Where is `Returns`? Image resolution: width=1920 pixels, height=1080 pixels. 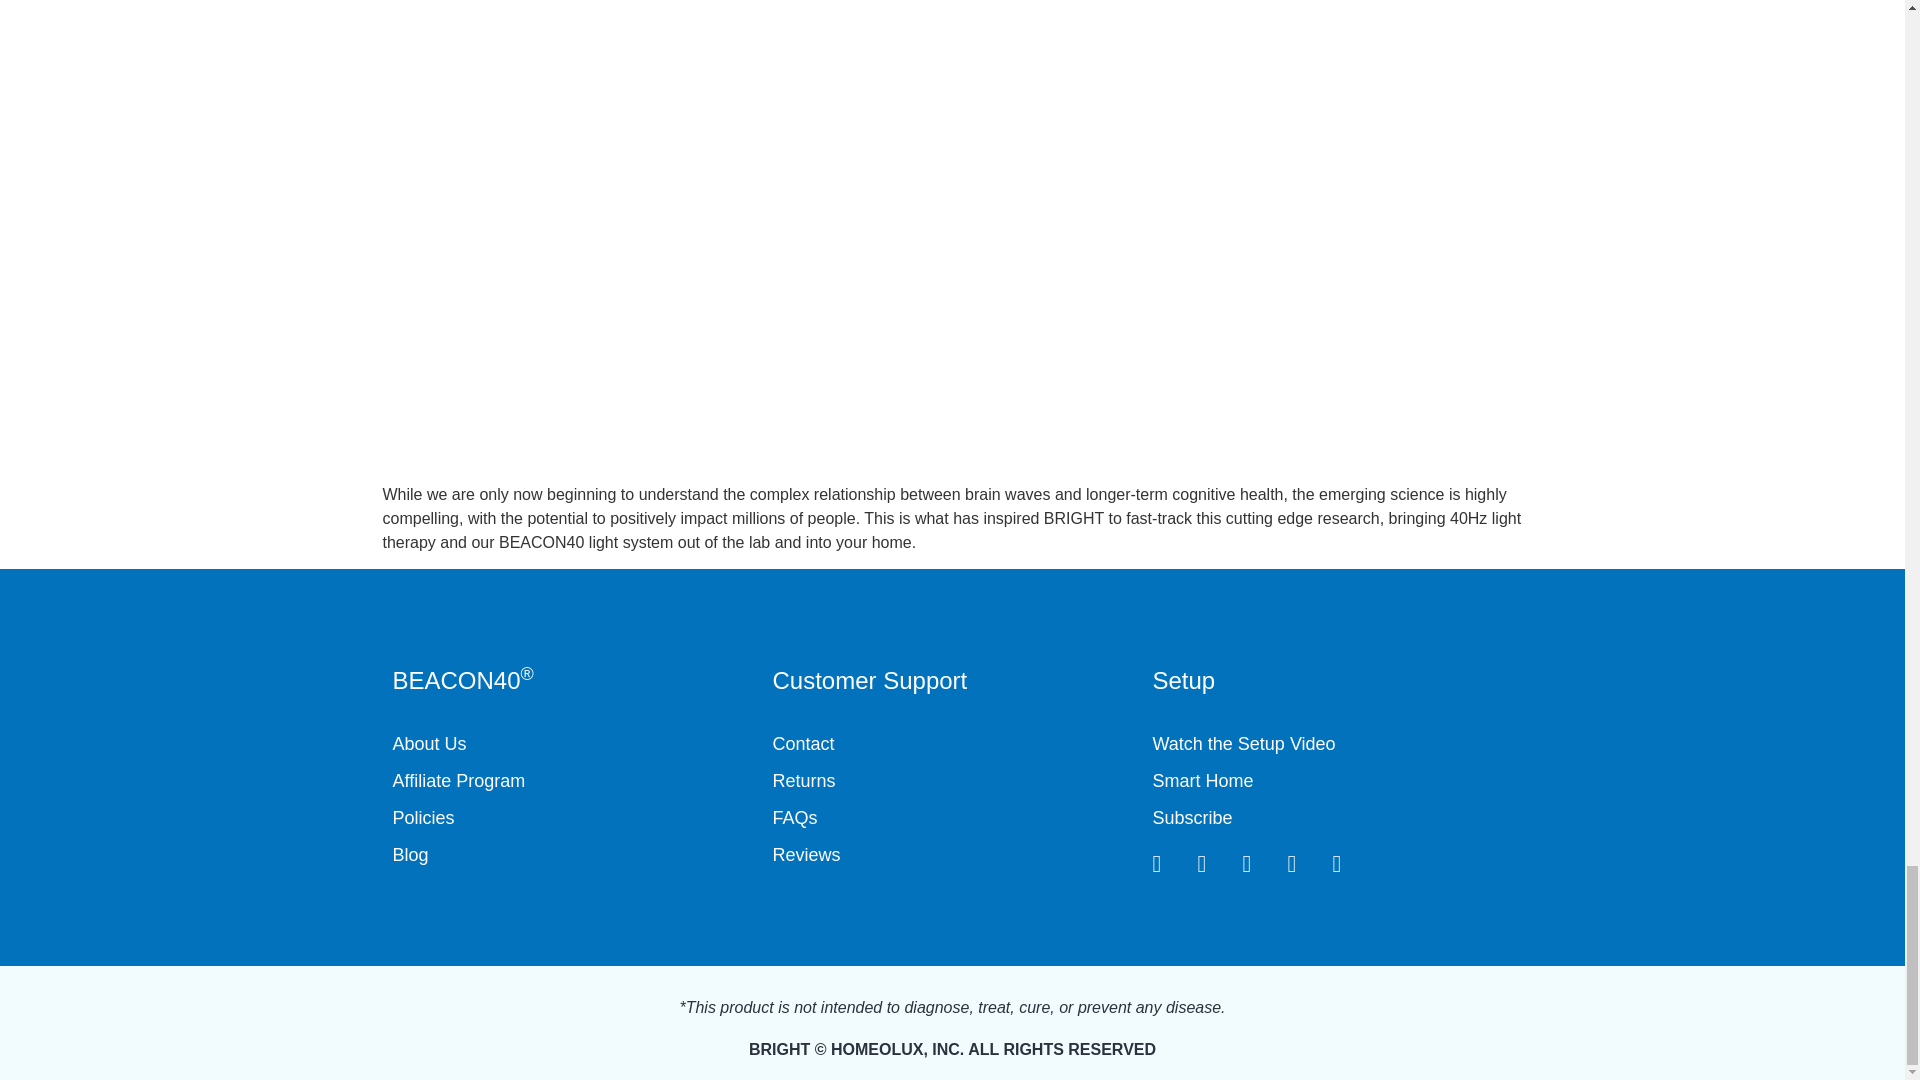 Returns is located at coordinates (952, 780).